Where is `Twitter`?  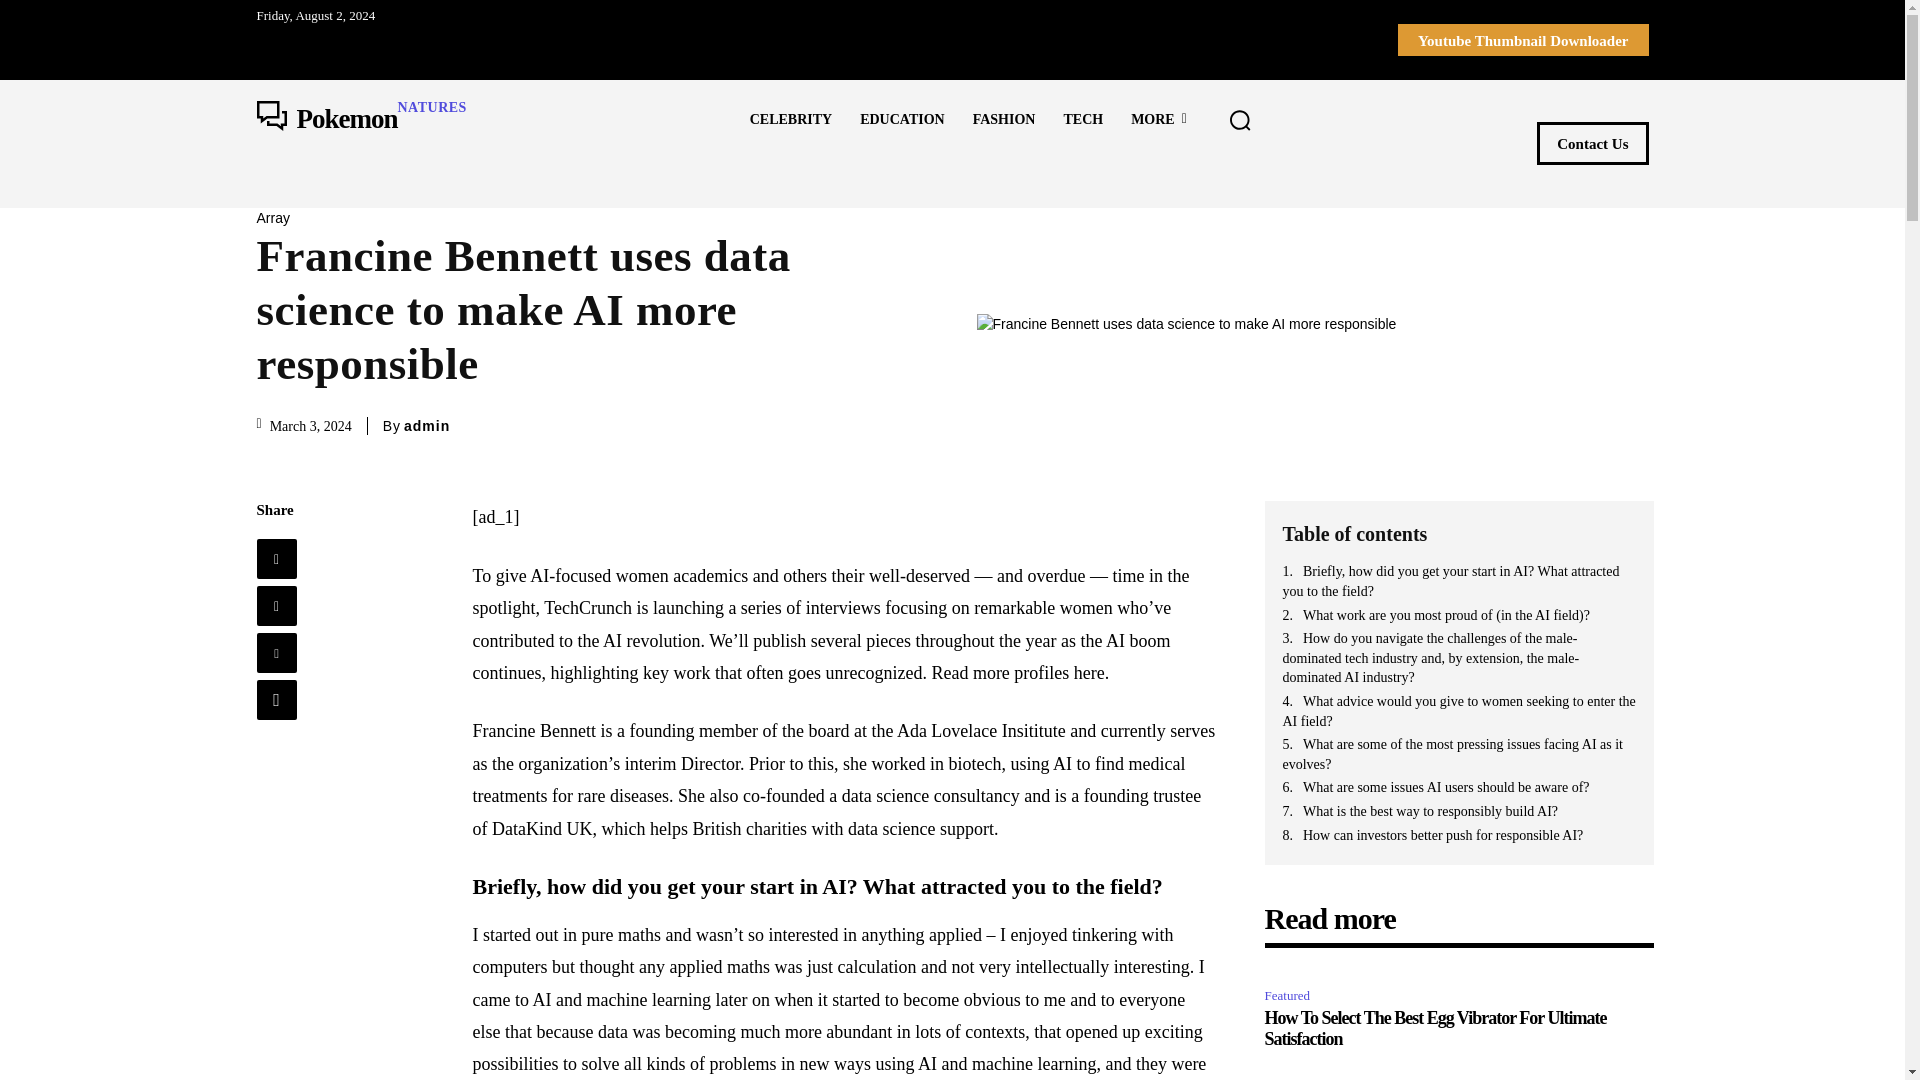
Twitter is located at coordinates (1523, 40).